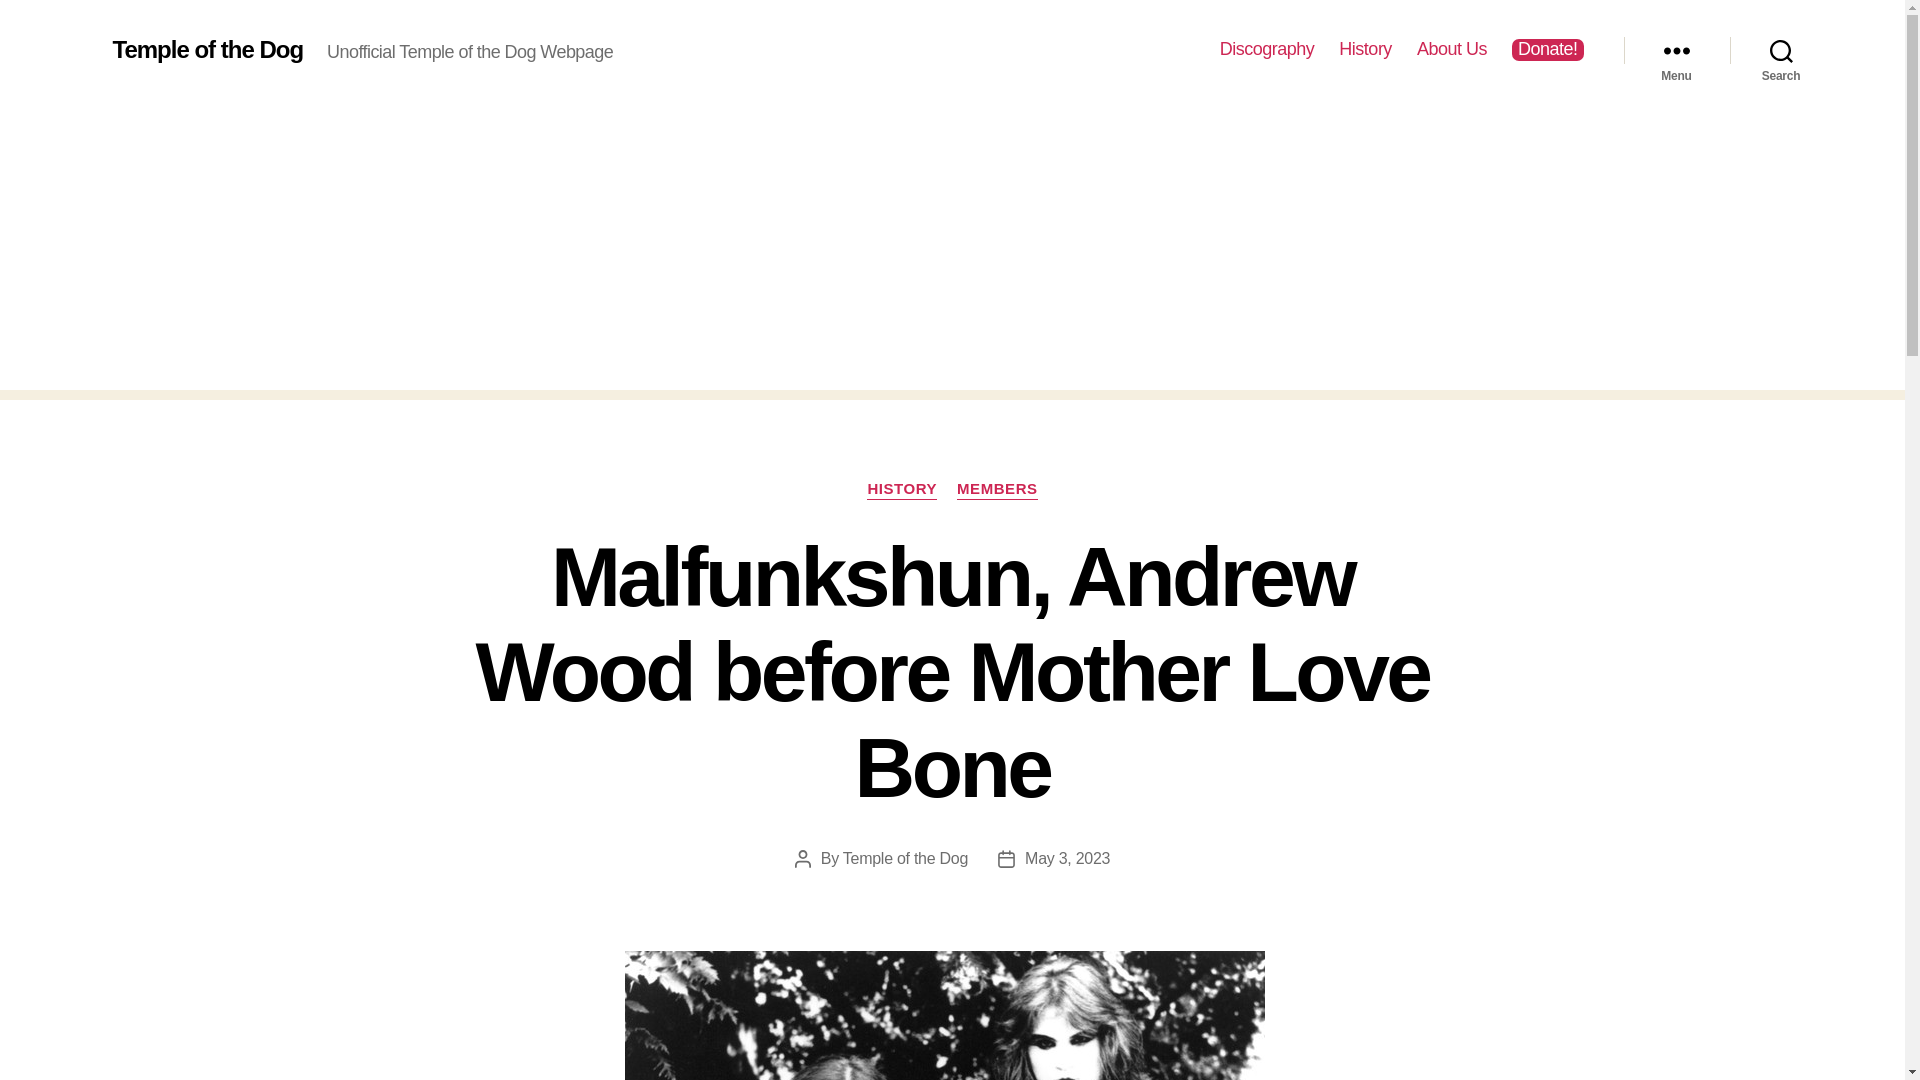 The height and width of the screenshot is (1080, 1920). What do you see at coordinates (1365, 49) in the screenshot?
I see `History` at bounding box center [1365, 49].